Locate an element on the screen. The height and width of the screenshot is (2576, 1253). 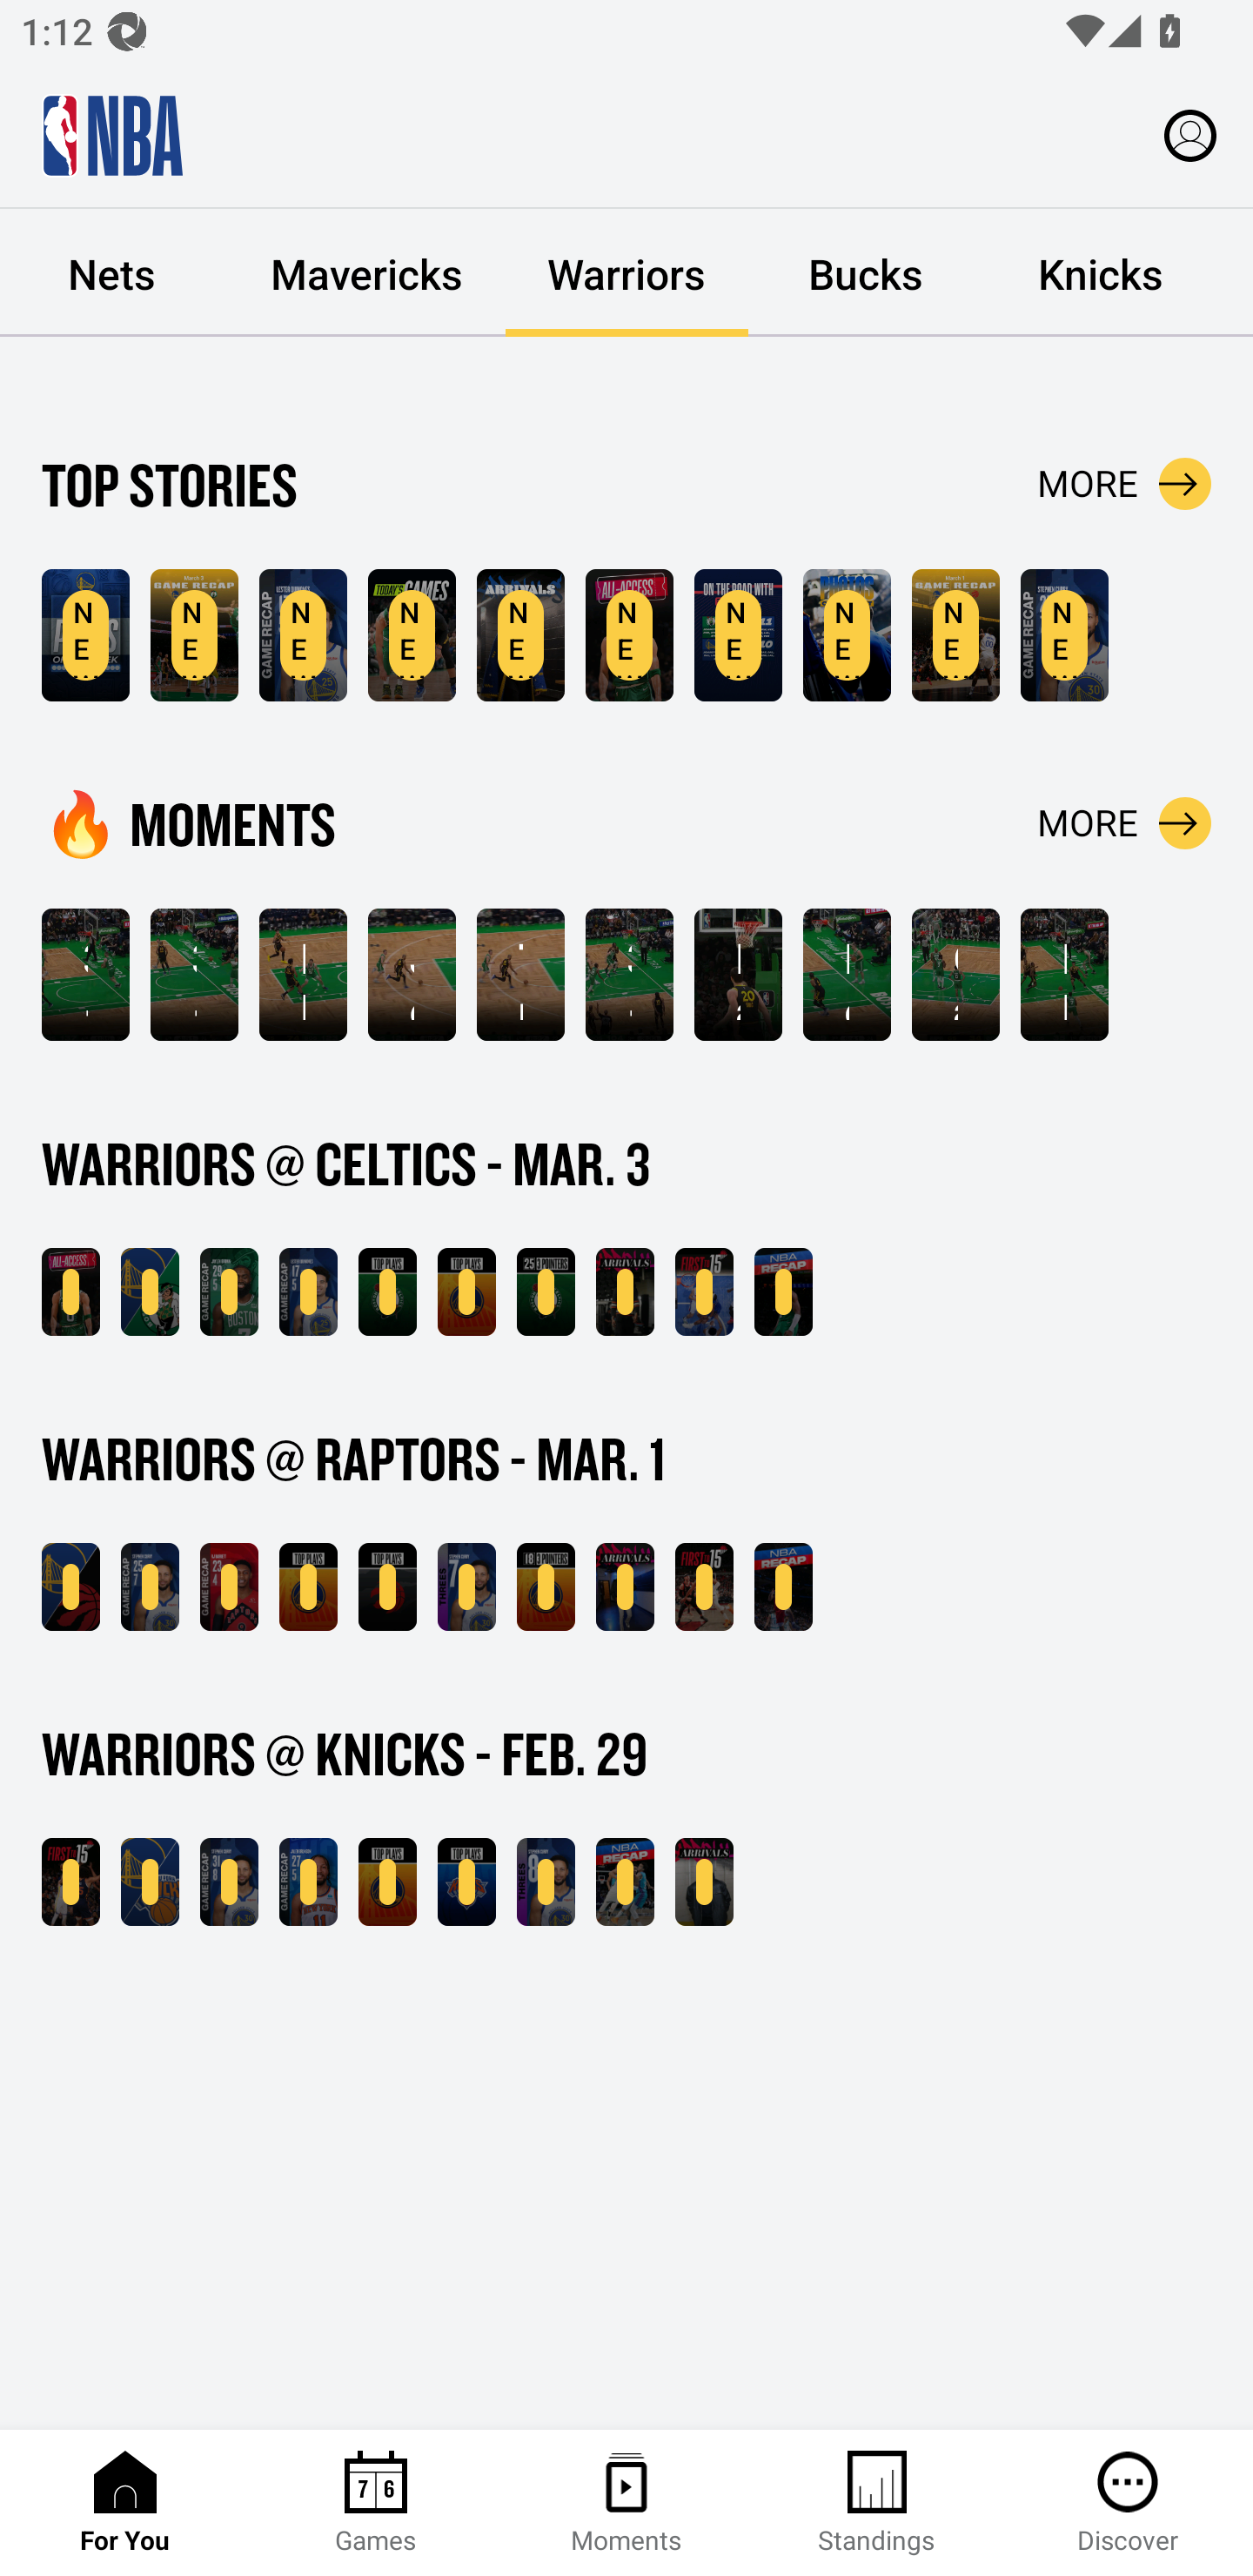
Highlights From Lester Quinones' 17-Point Game NEW is located at coordinates (308, 1291).